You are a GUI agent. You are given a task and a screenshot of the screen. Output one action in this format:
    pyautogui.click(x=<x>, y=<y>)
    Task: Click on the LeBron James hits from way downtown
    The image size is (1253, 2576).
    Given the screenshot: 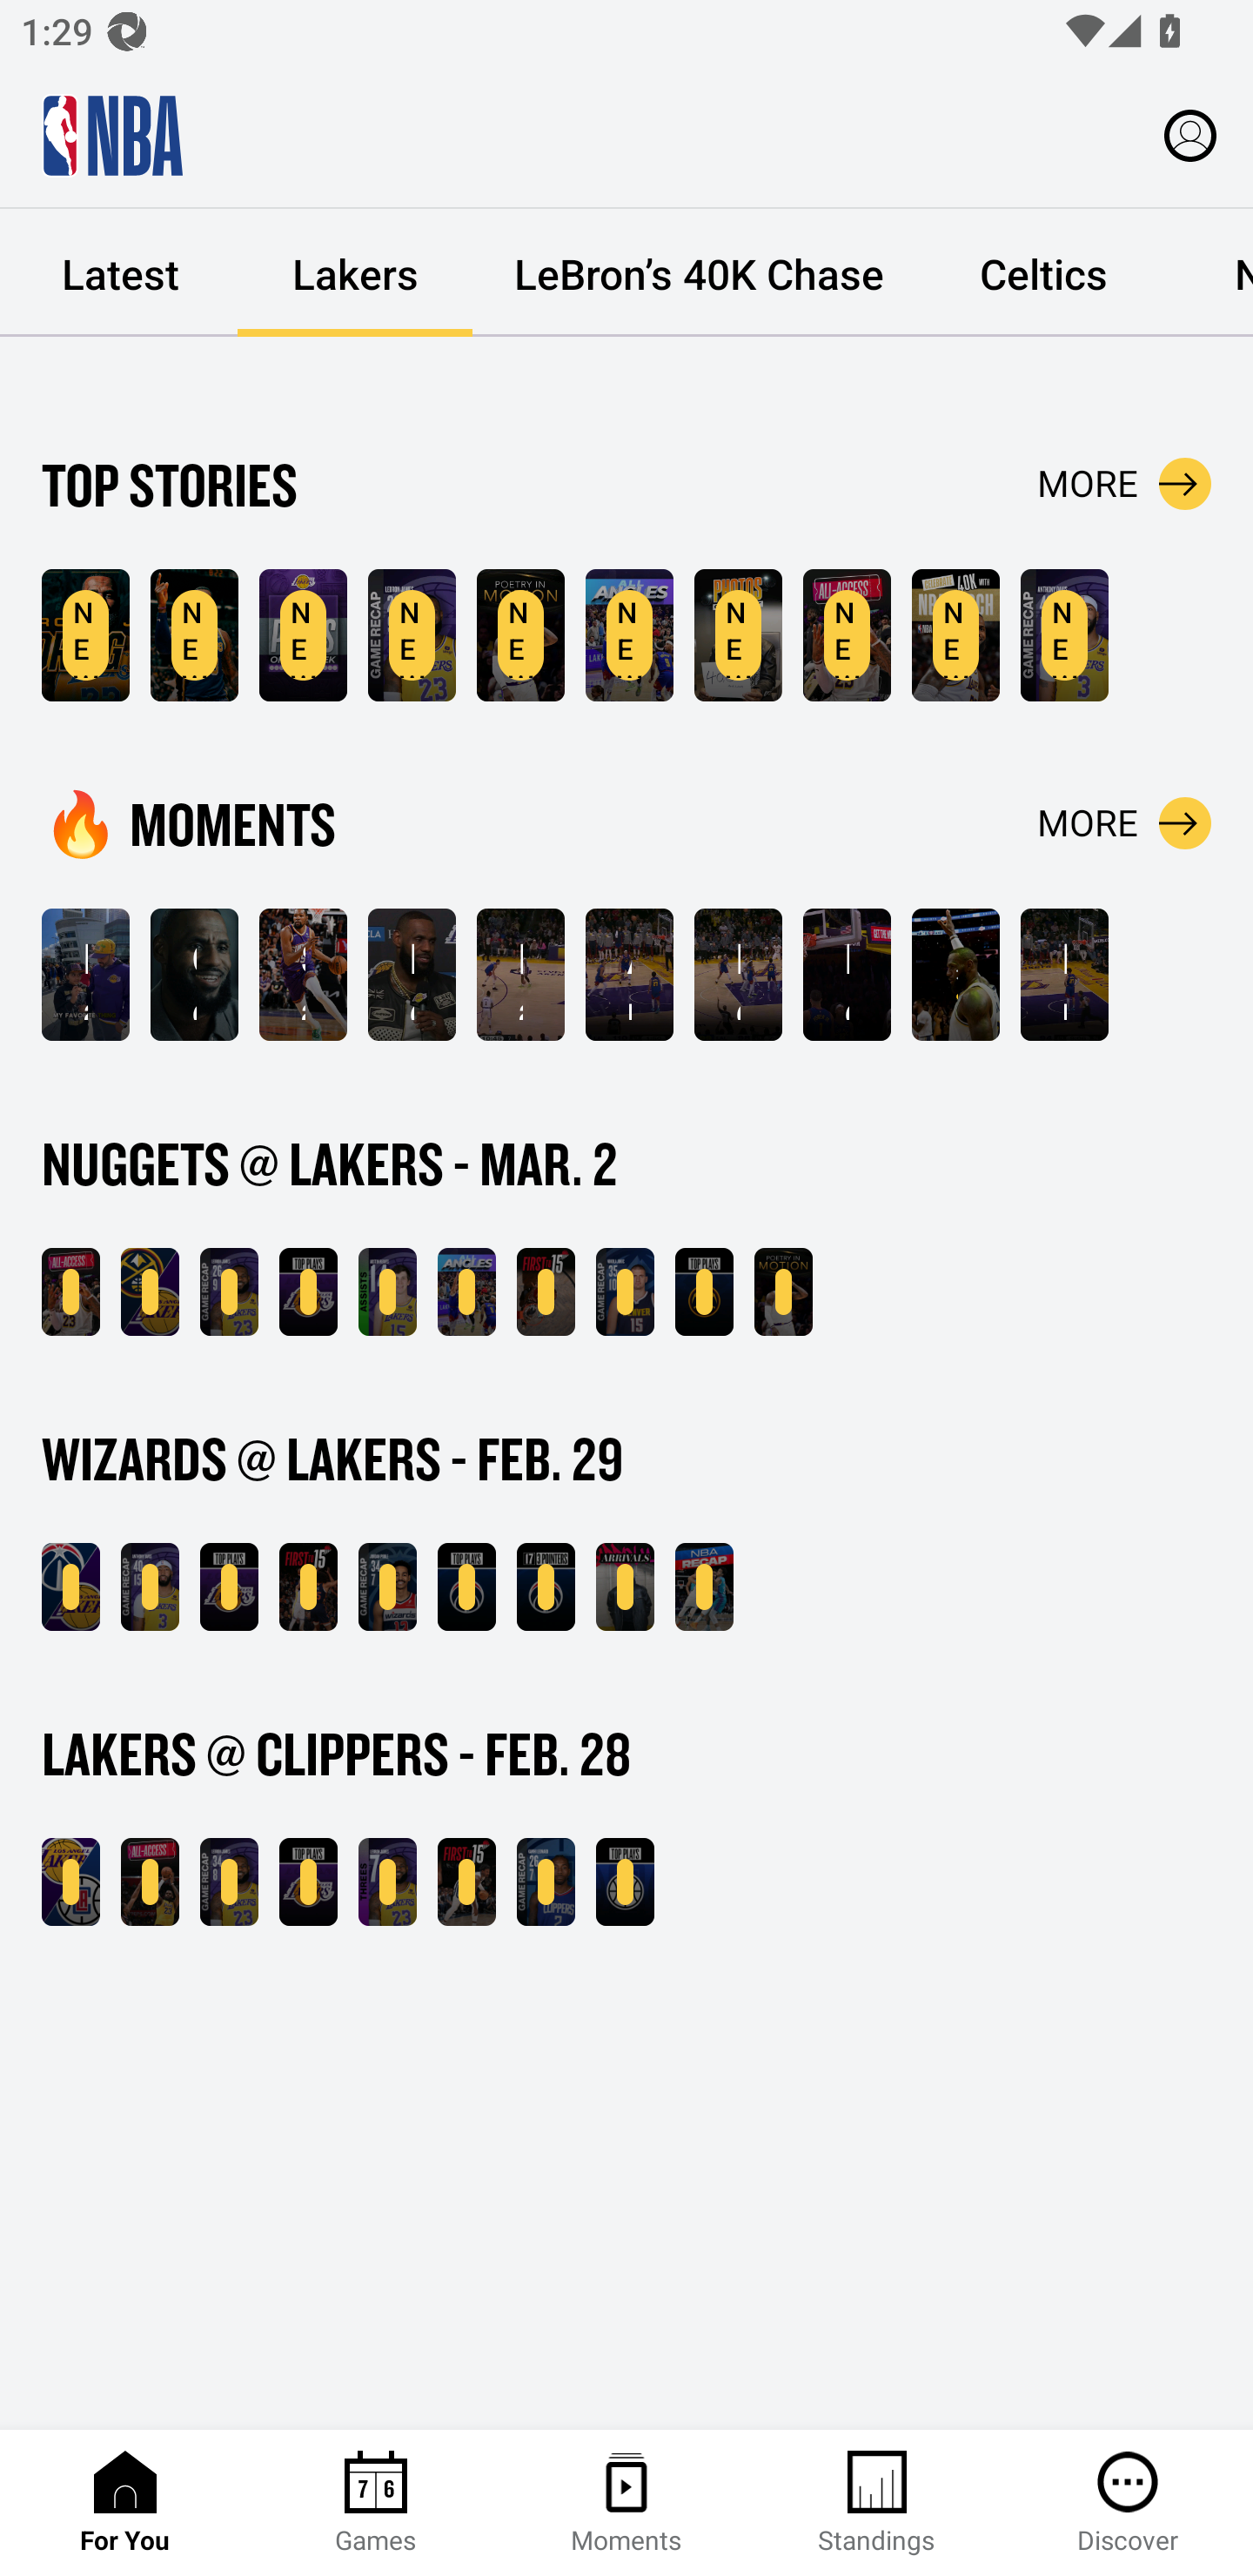 What is the action you would take?
    pyautogui.click(x=738, y=975)
    